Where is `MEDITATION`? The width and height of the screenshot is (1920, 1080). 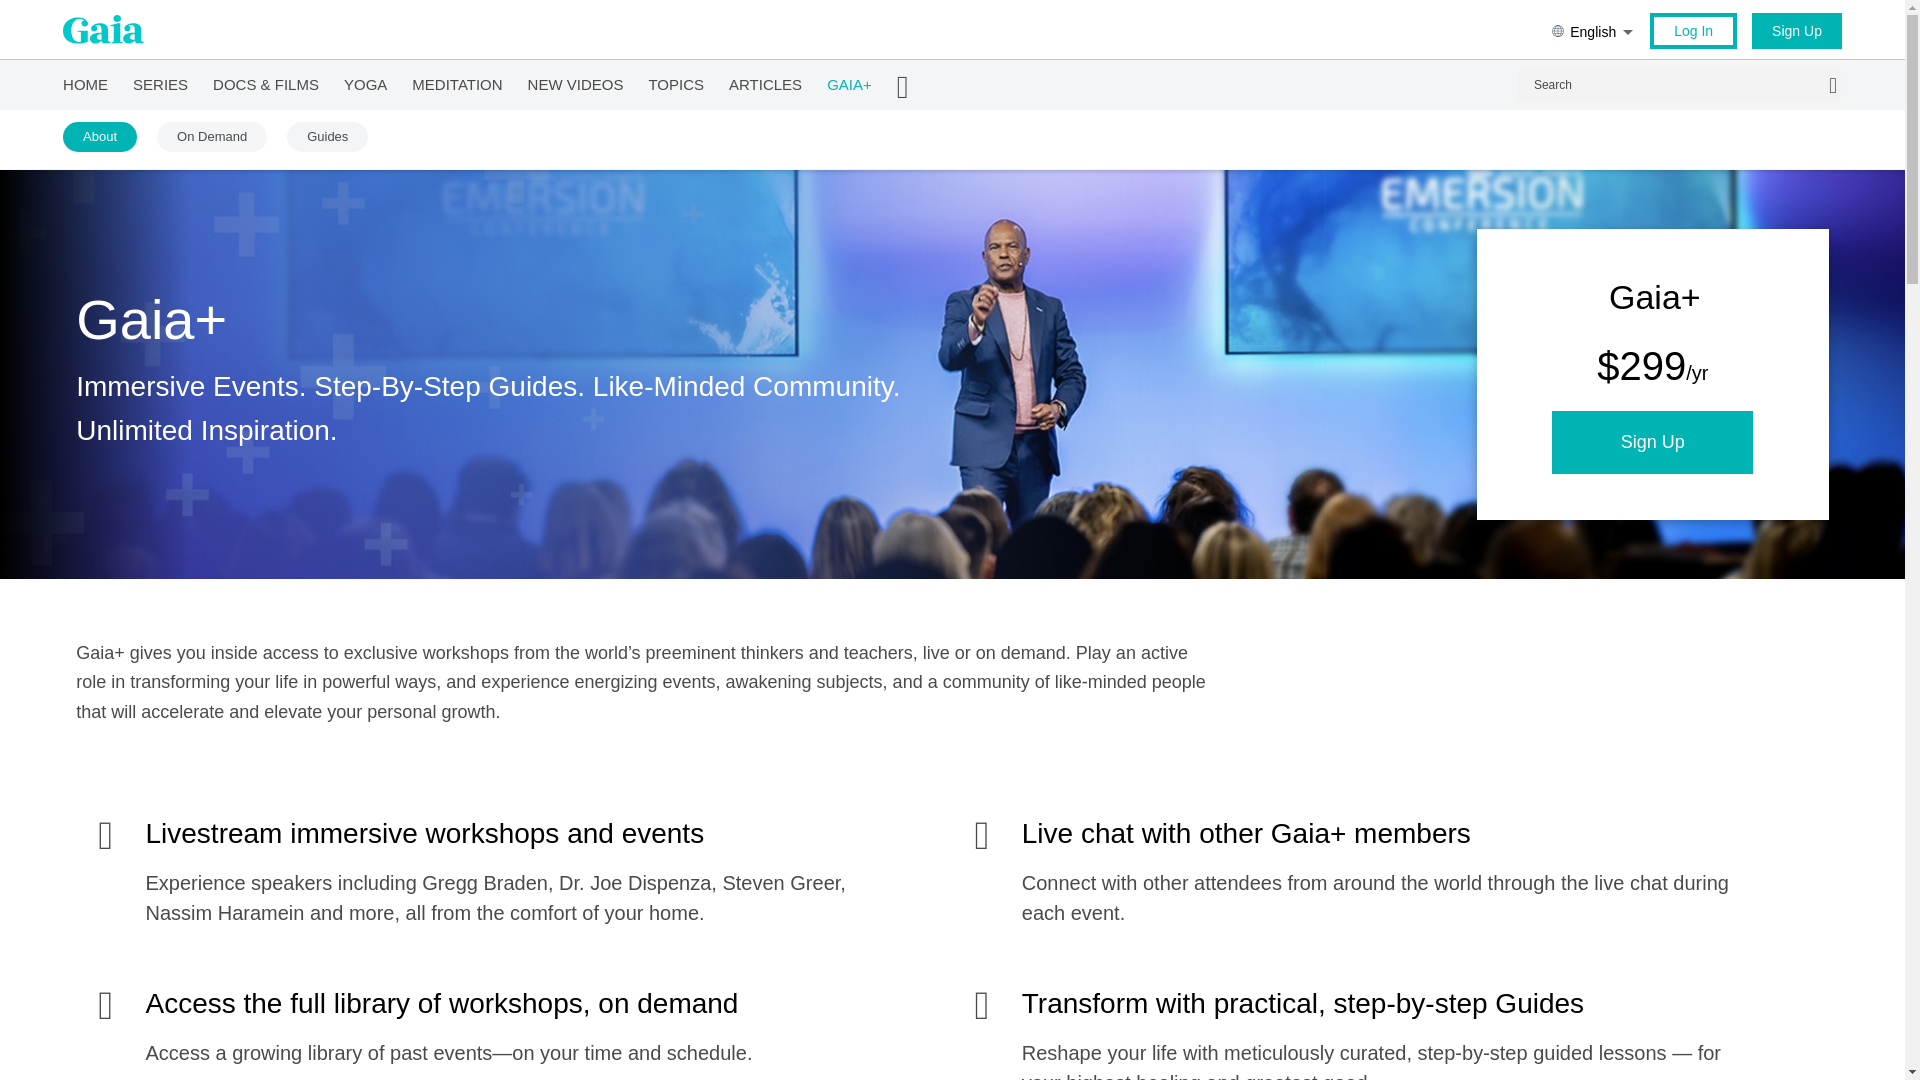 MEDITATION is located at coordinates (456, 85).